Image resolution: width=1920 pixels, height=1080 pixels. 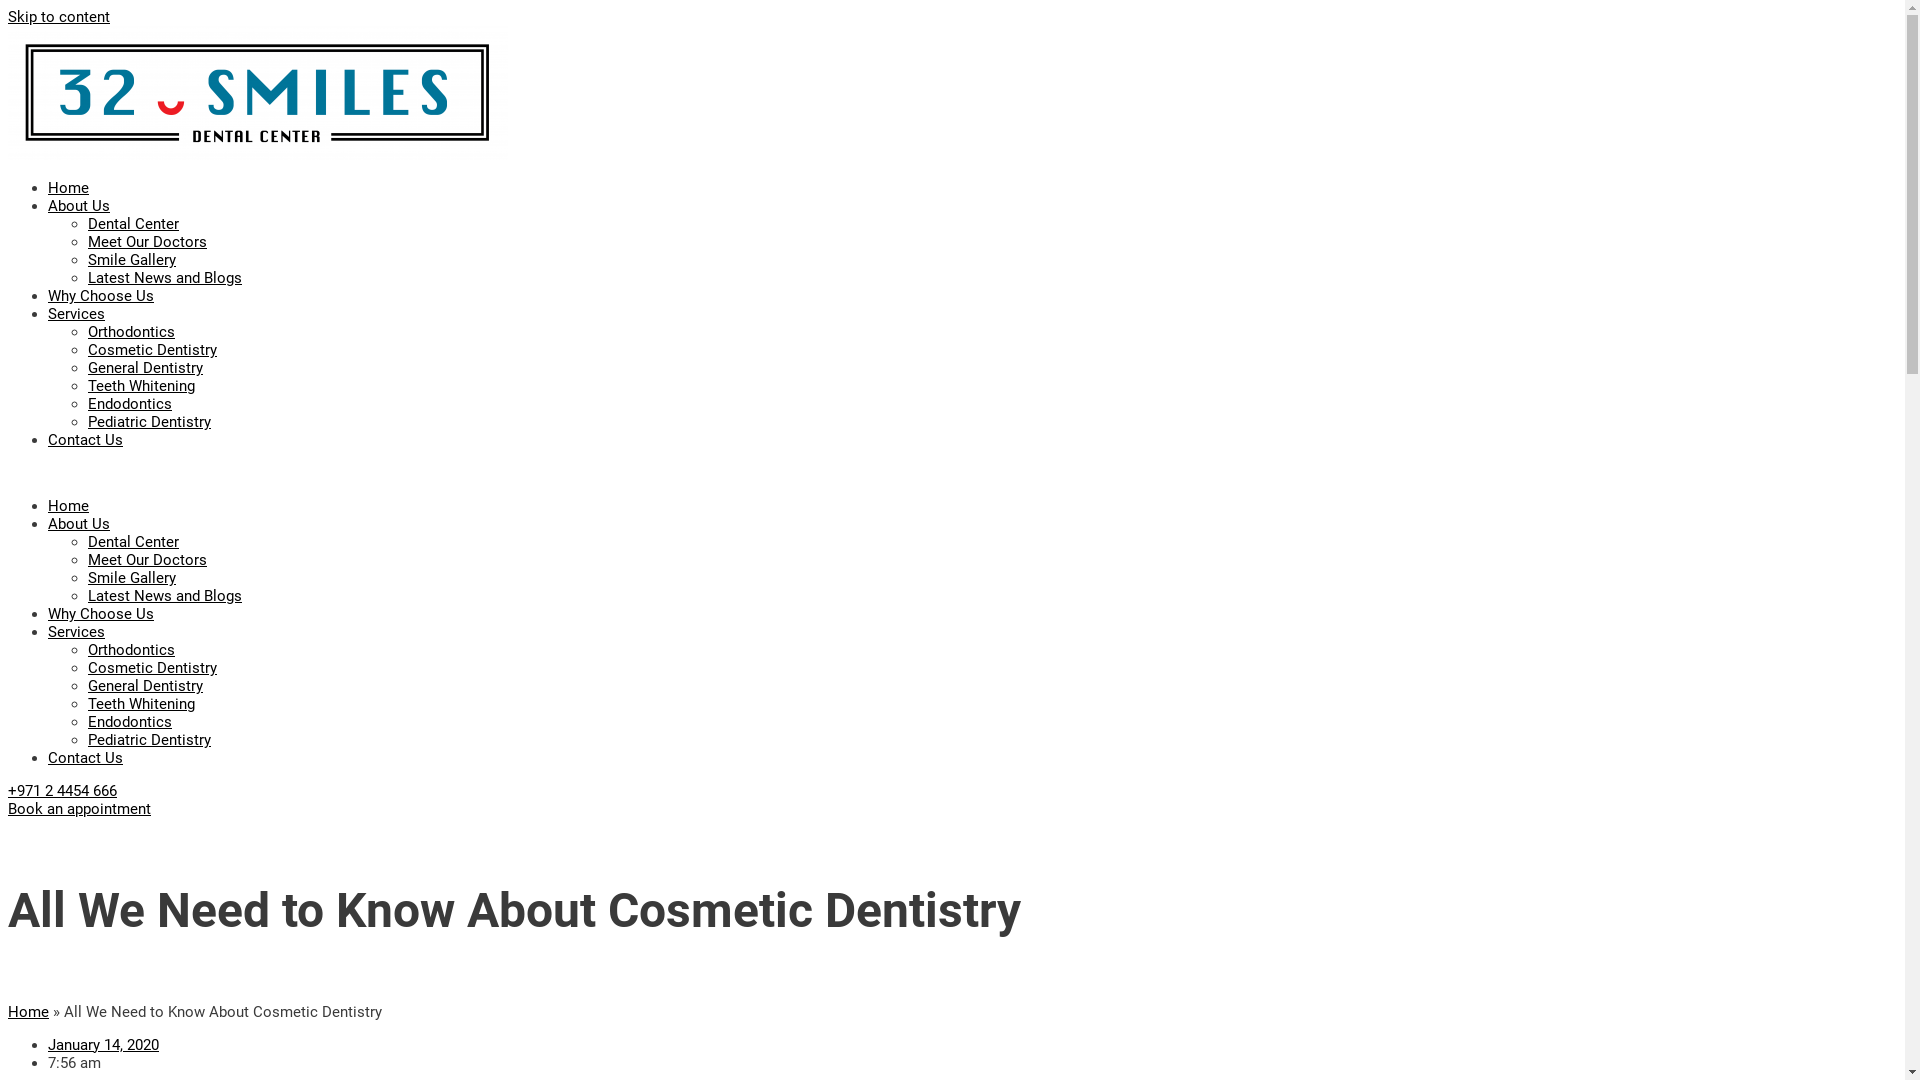 What do you see at coordinates (152, 350) in the screenshot?
I see `Cosmetic Dentistry` at bounding box center [152, 350].